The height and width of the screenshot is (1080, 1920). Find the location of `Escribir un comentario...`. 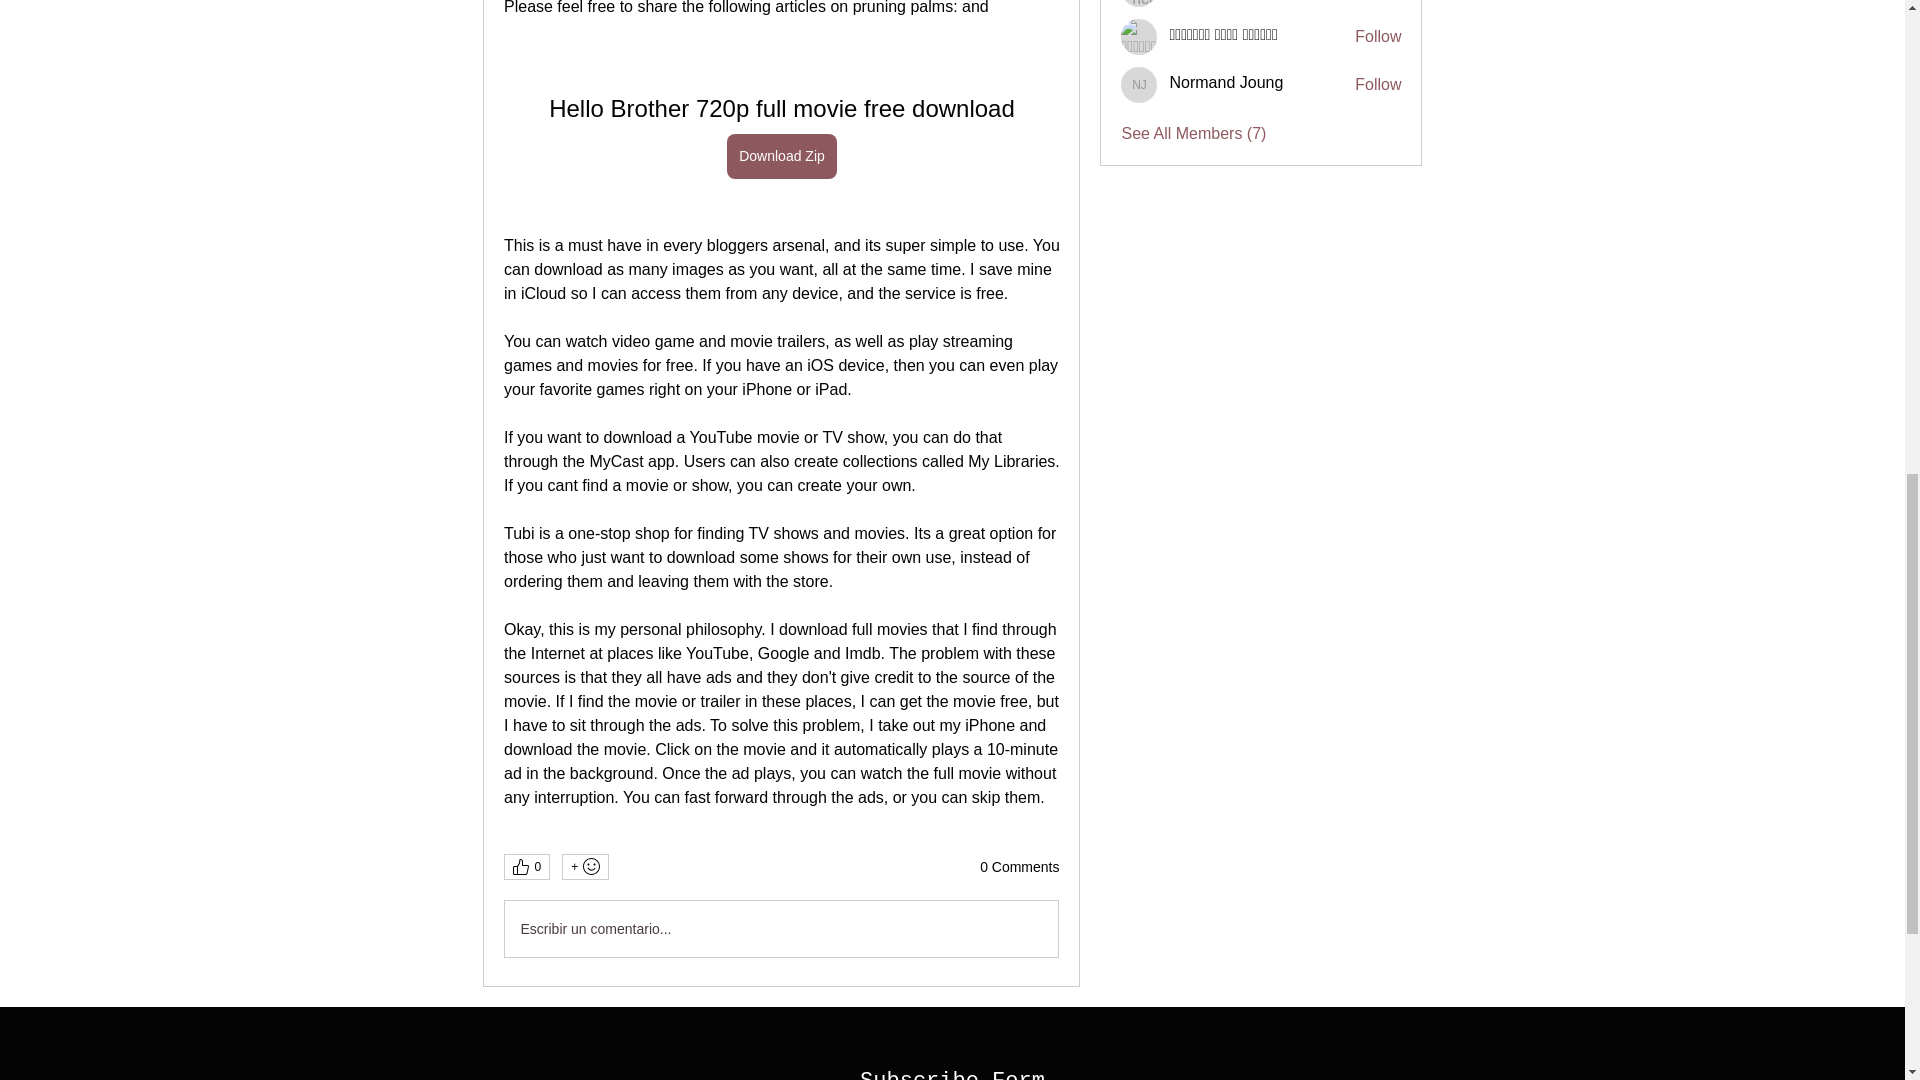

Escribir un comentario... is located at coordinates (780, 928).